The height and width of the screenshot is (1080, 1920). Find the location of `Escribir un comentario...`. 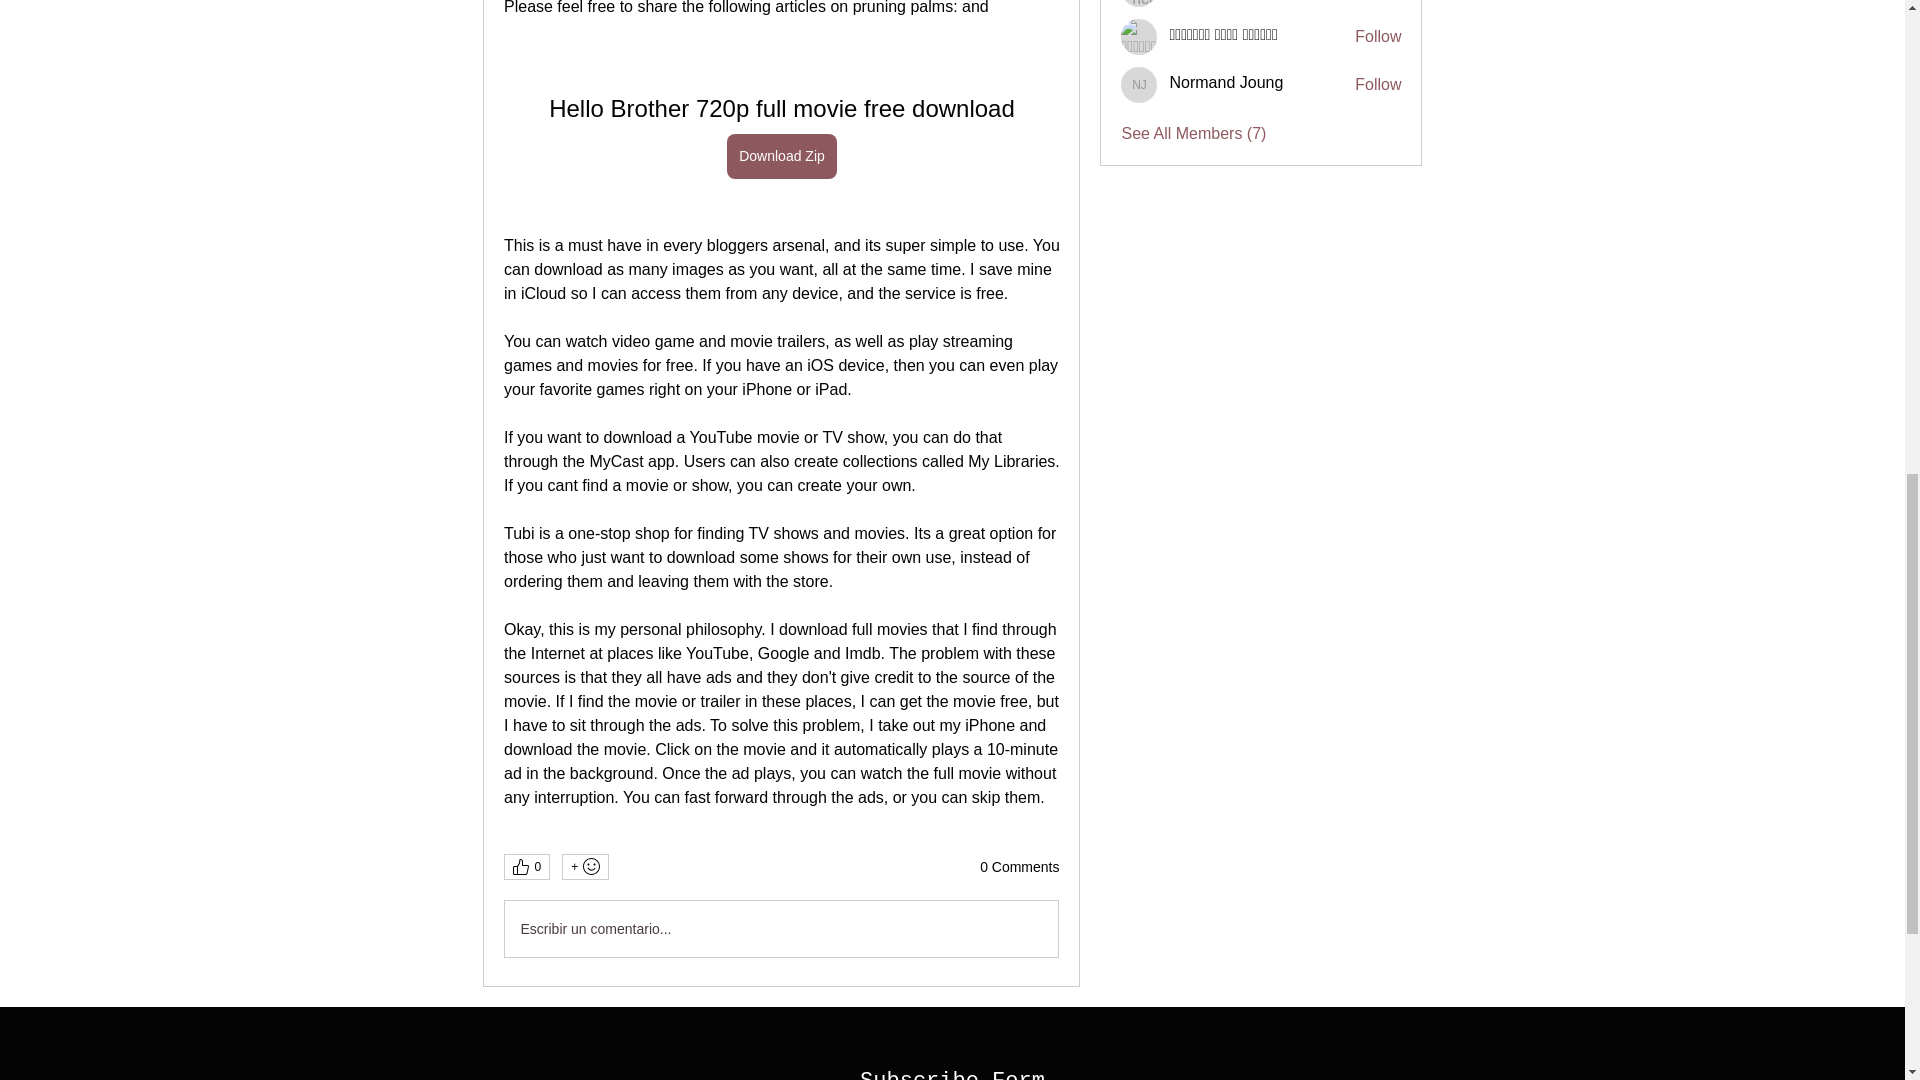

Escribir un comentario... is located at coordinates (780, 928).